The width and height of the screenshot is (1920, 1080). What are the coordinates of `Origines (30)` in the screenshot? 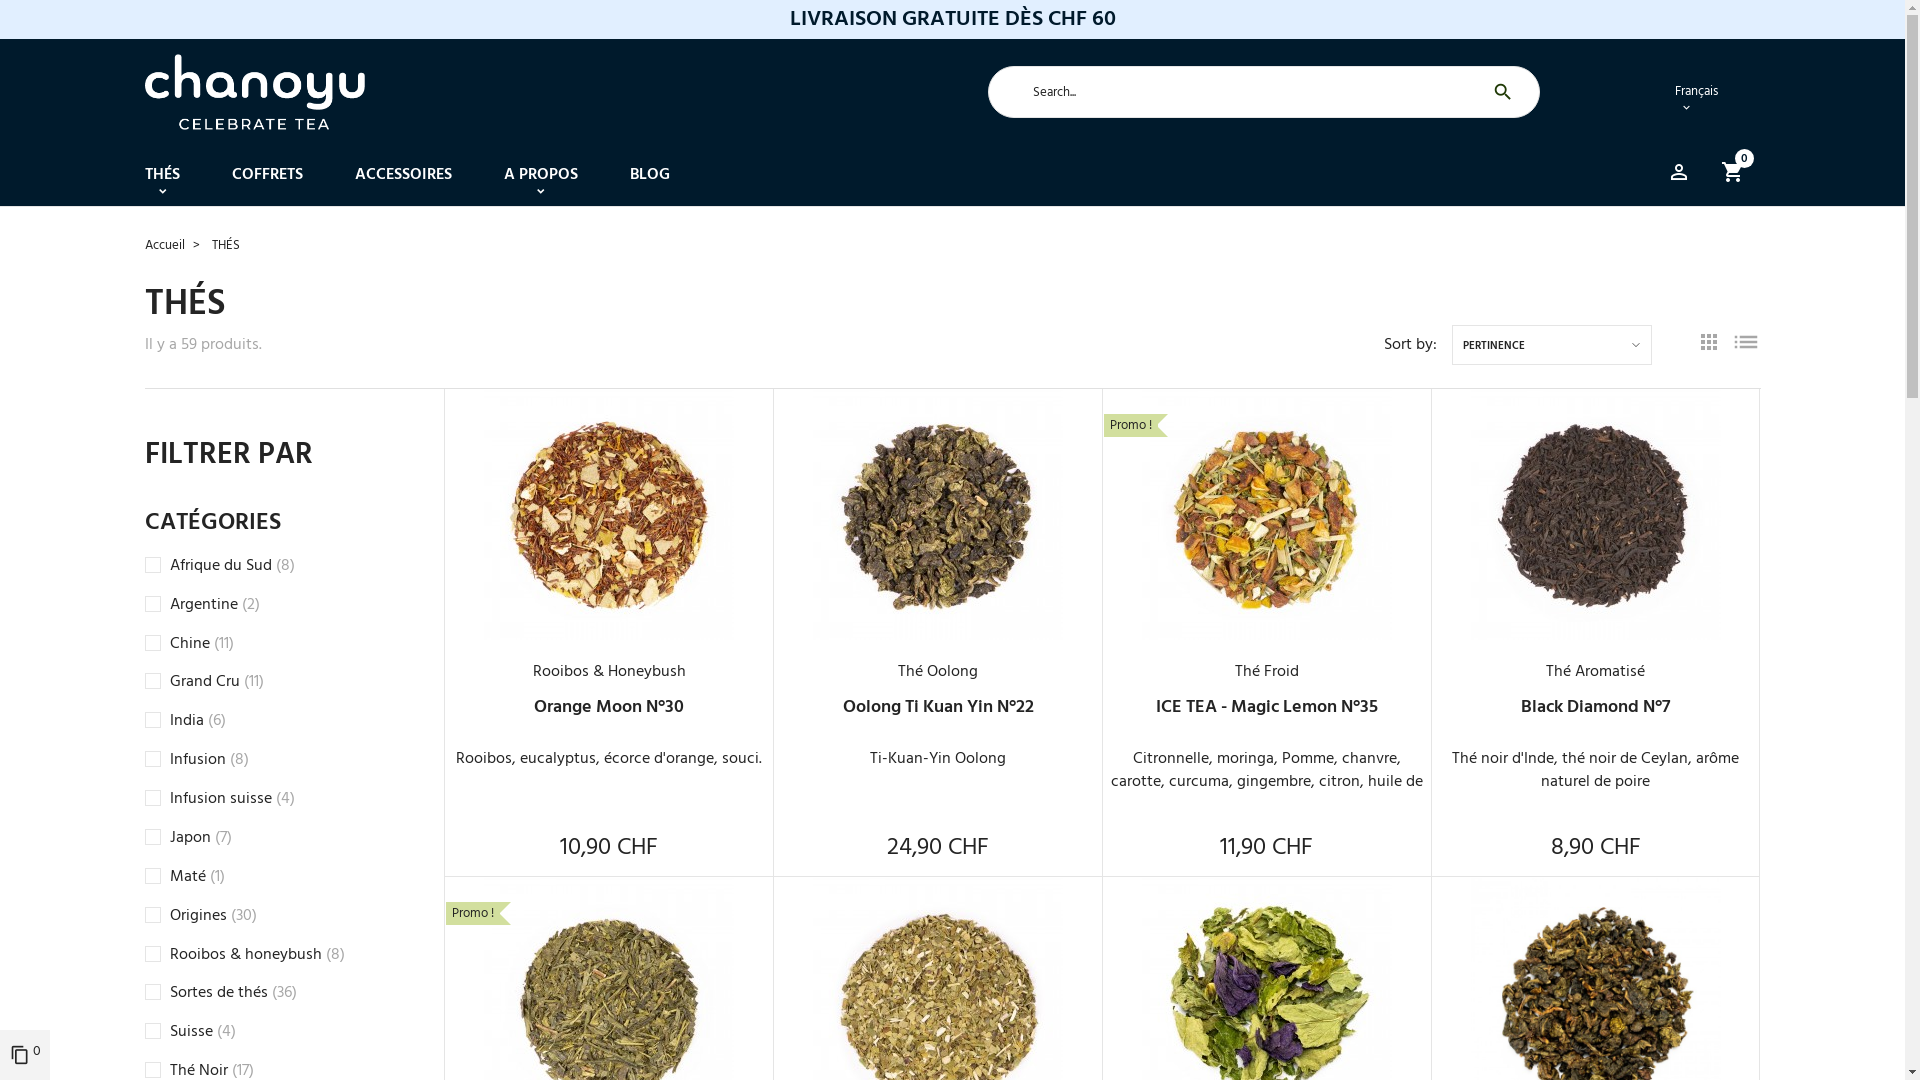 It's located at (214, 916).